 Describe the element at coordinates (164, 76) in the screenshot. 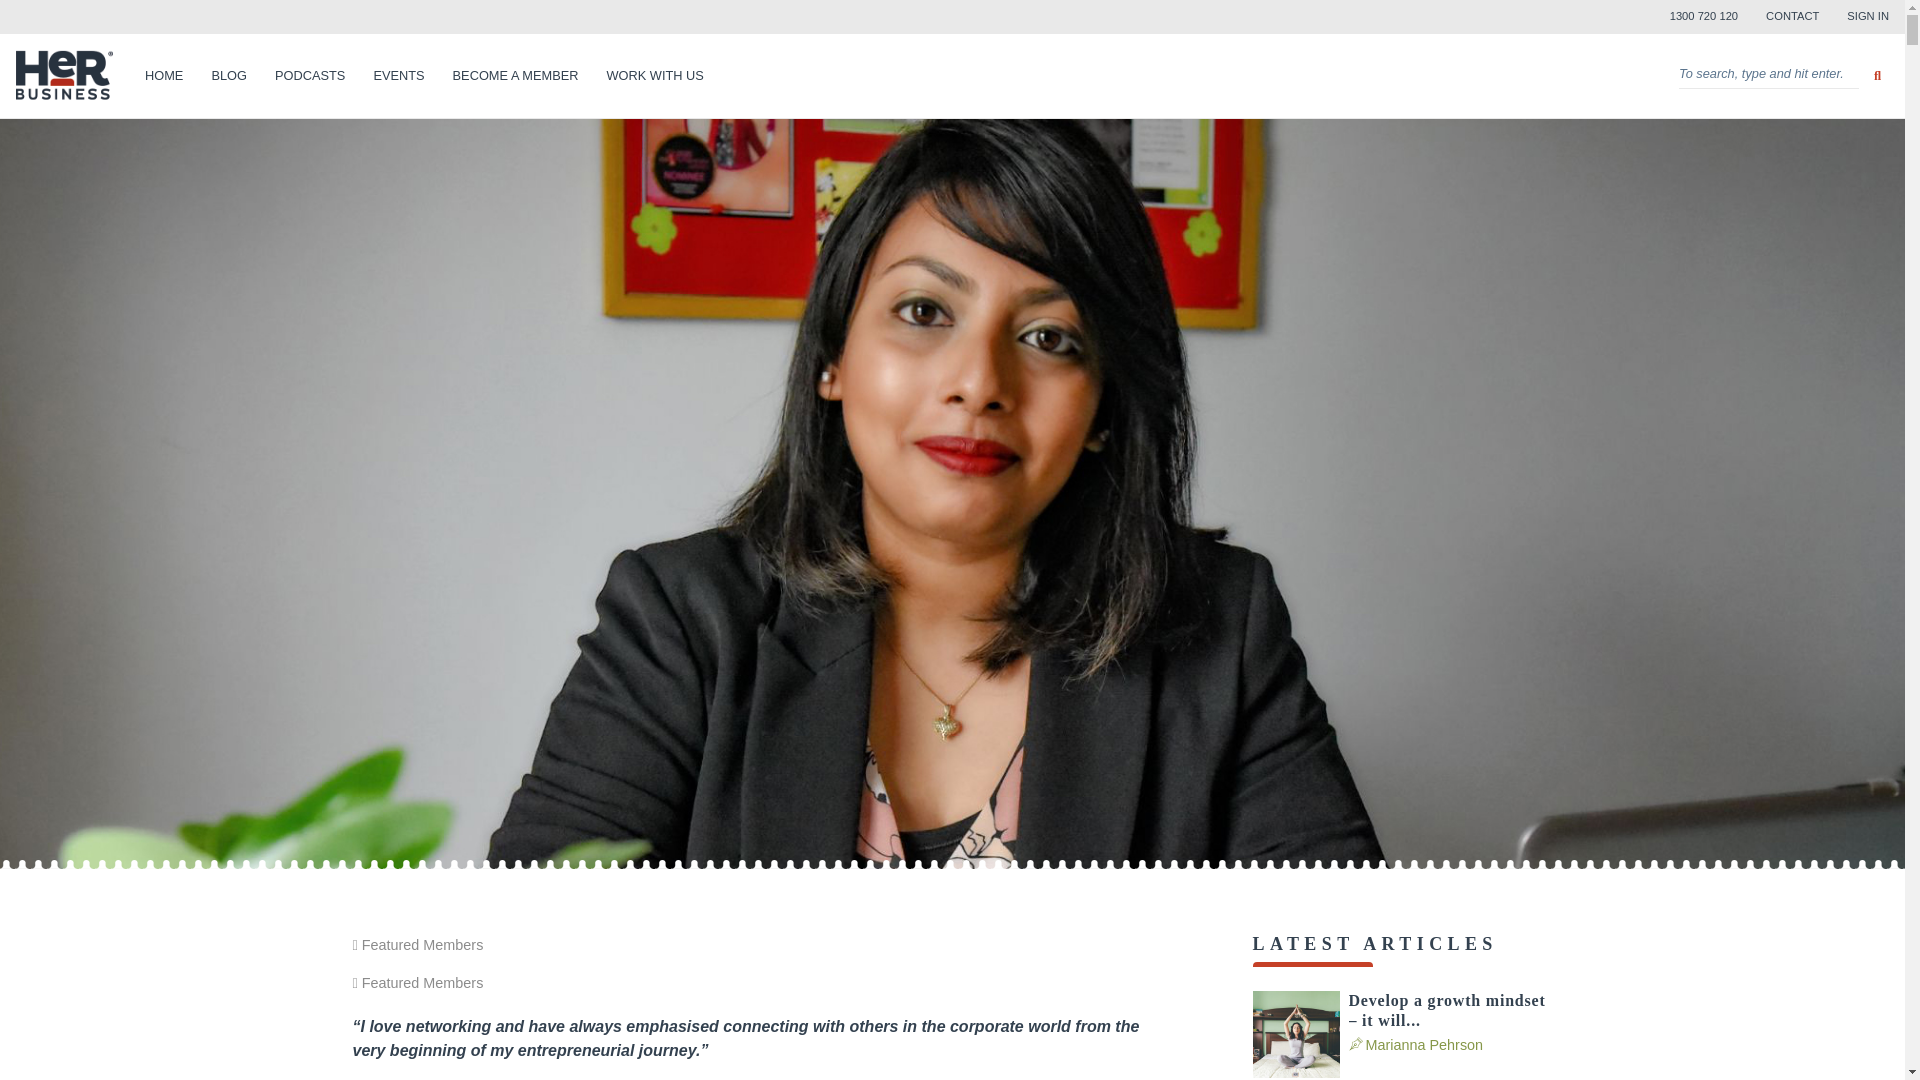

I see `HOME` at that location.